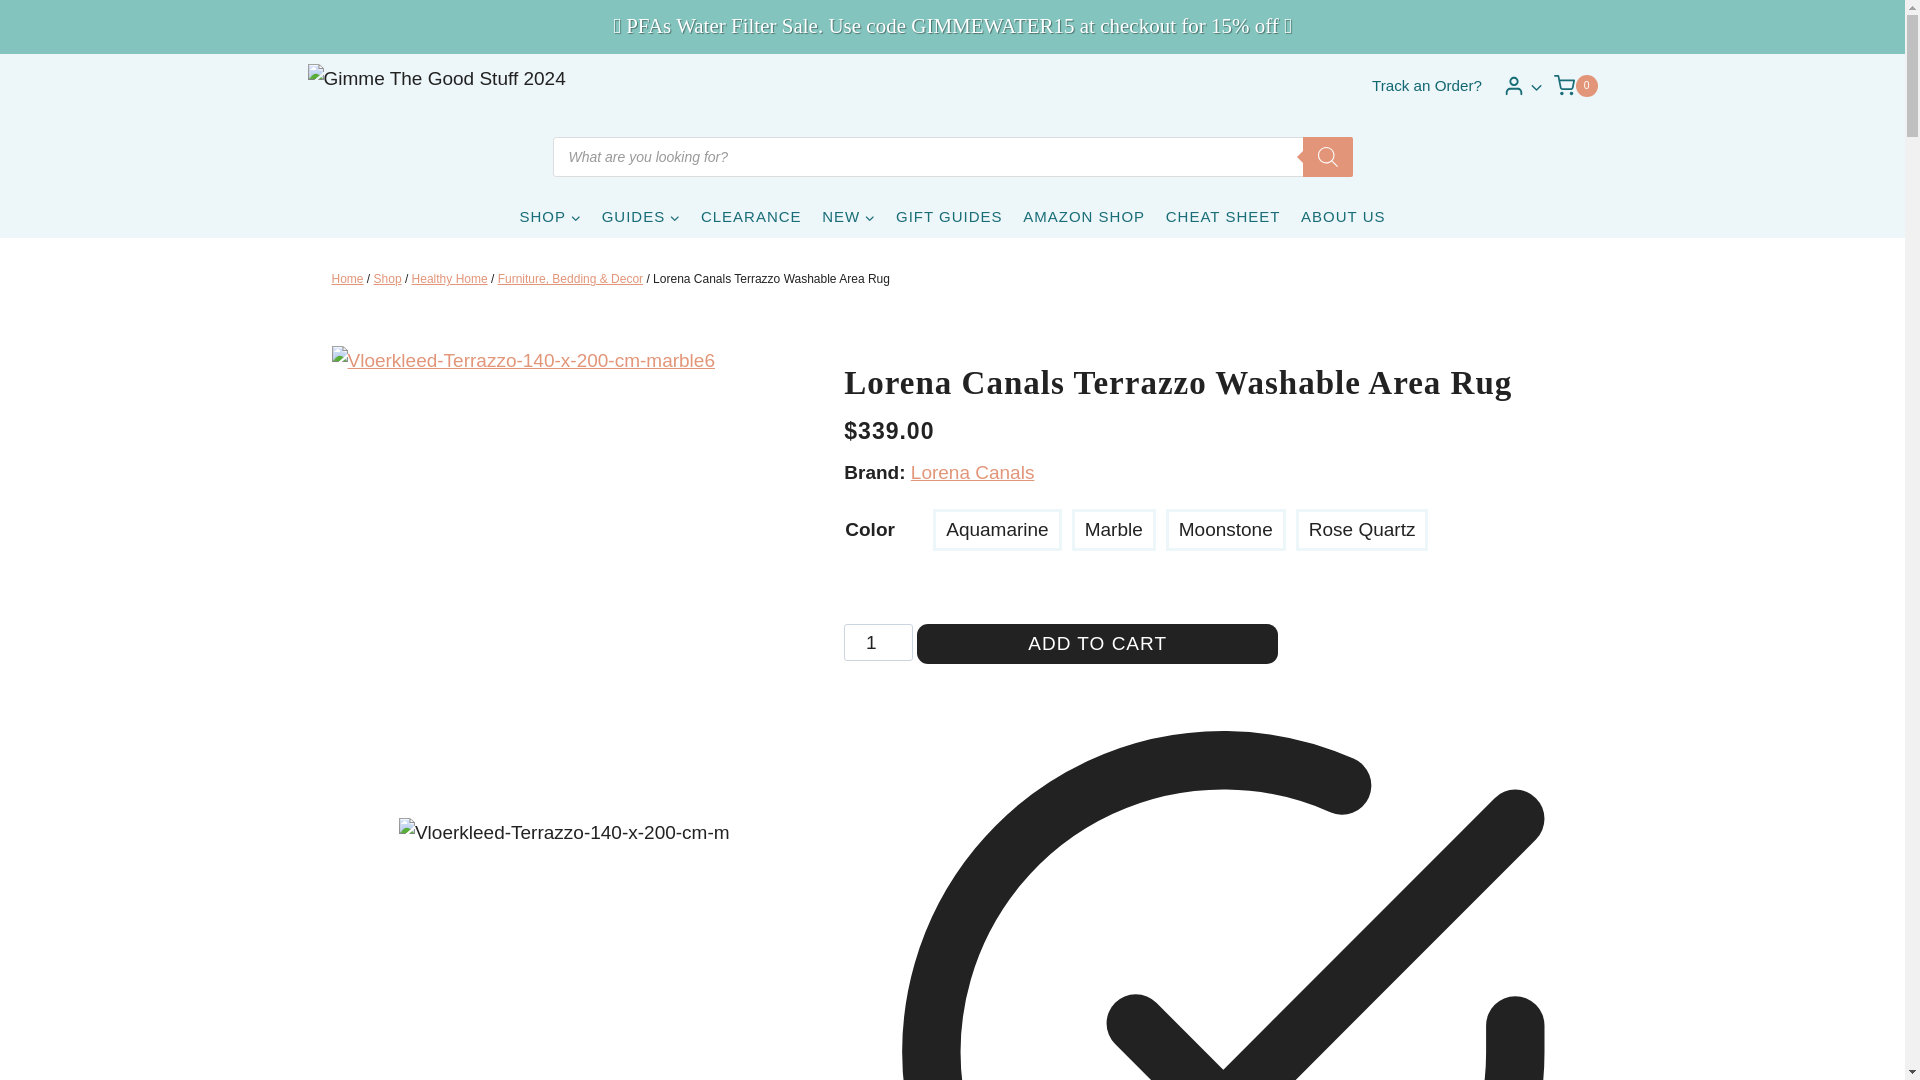 Image resolution: width=1920 pixels, height=1080 pixels. What do you see at coordinates (1575, 86) in the screenshot?
I see `0` at bounding box center [1575, 86].